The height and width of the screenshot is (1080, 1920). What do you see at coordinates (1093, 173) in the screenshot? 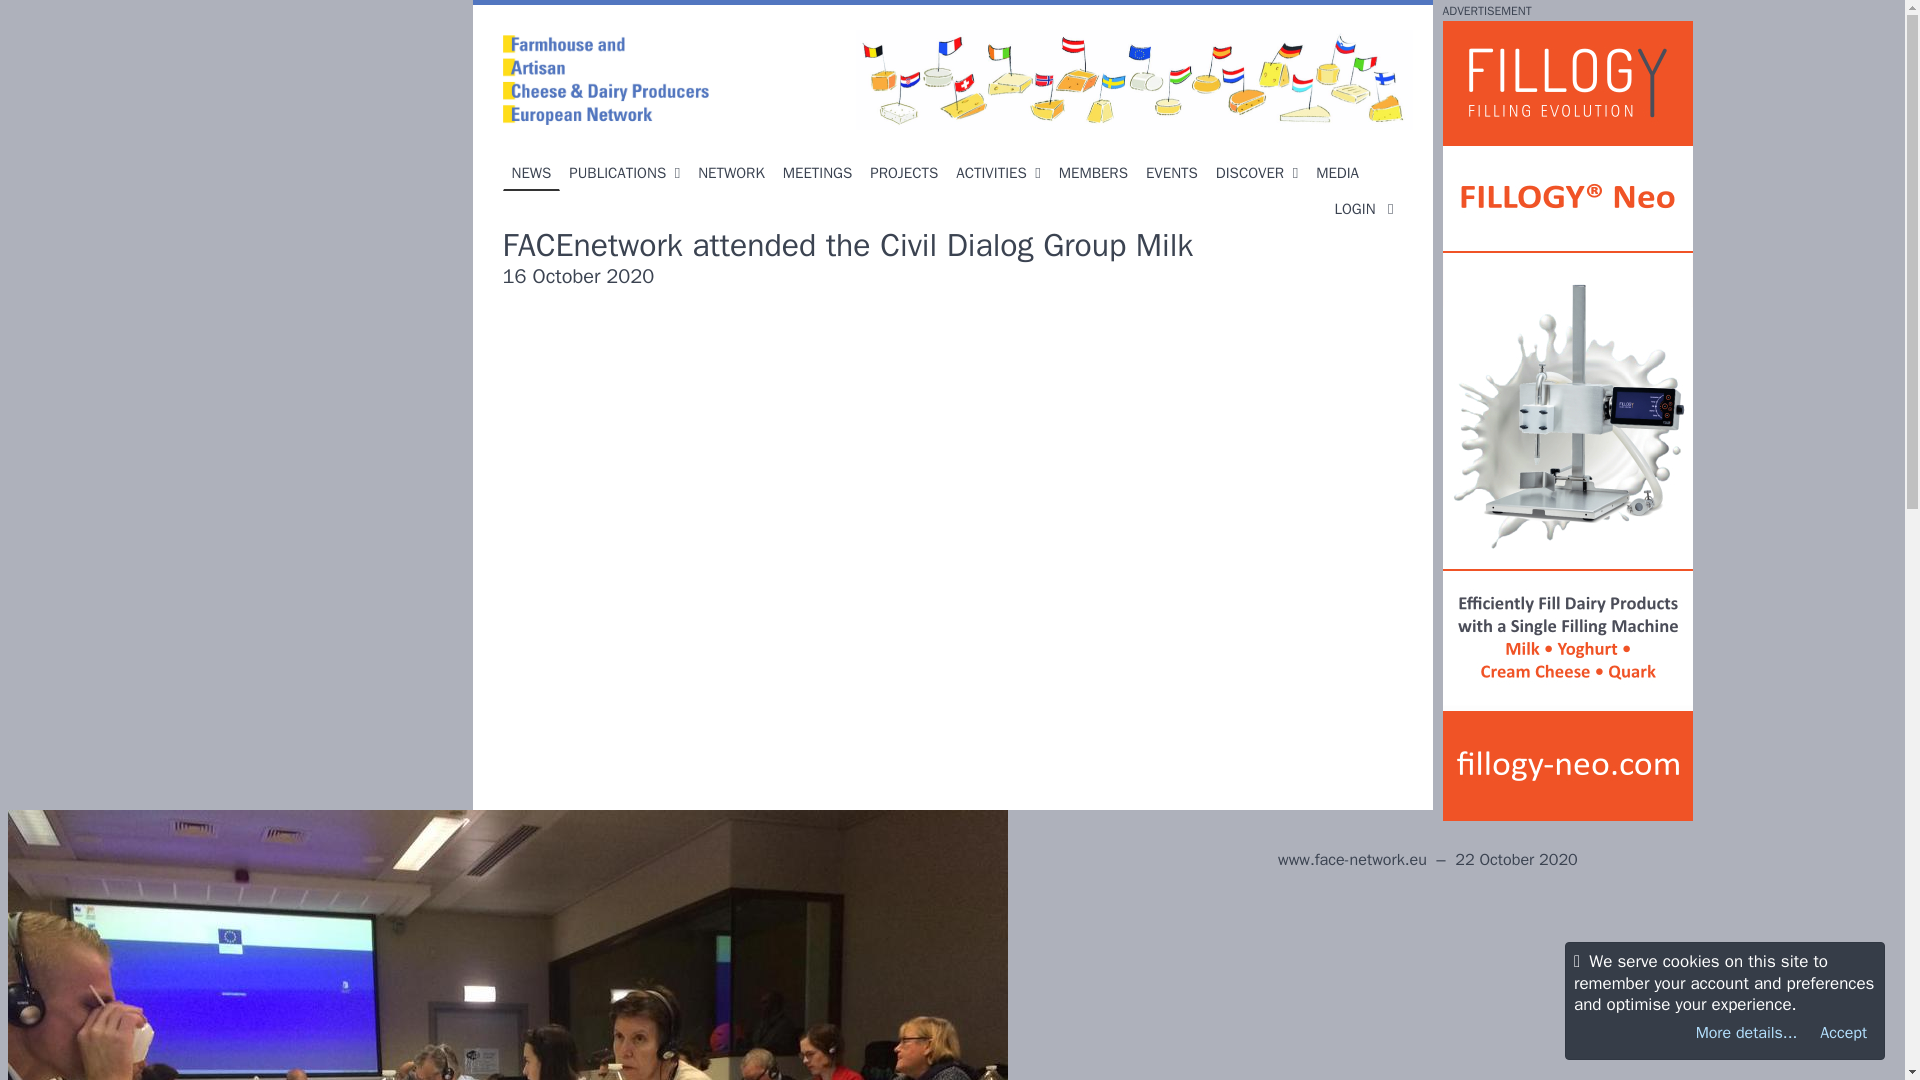
I see `MEMBERS` at bounding box center [1093, 173].